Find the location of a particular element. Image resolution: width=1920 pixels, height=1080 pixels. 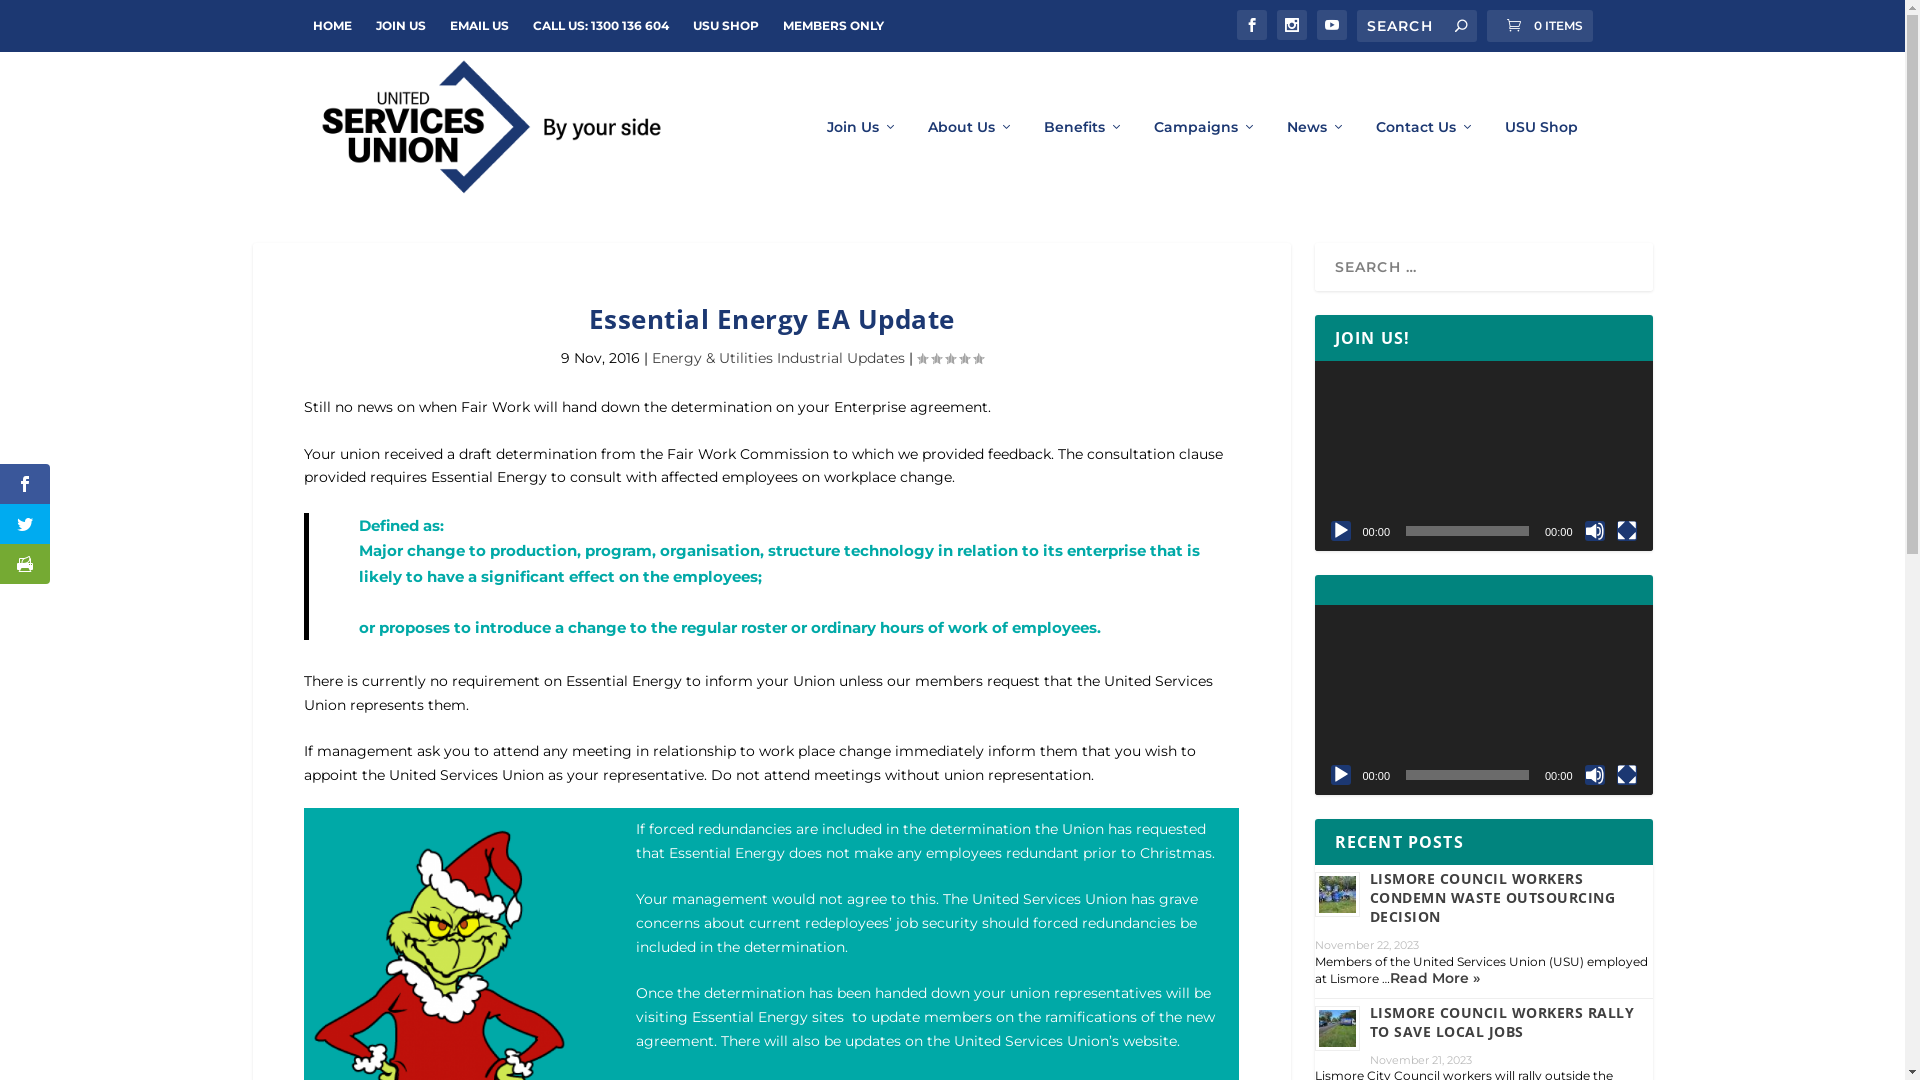

Mute is located at coordinates (1594, 775).